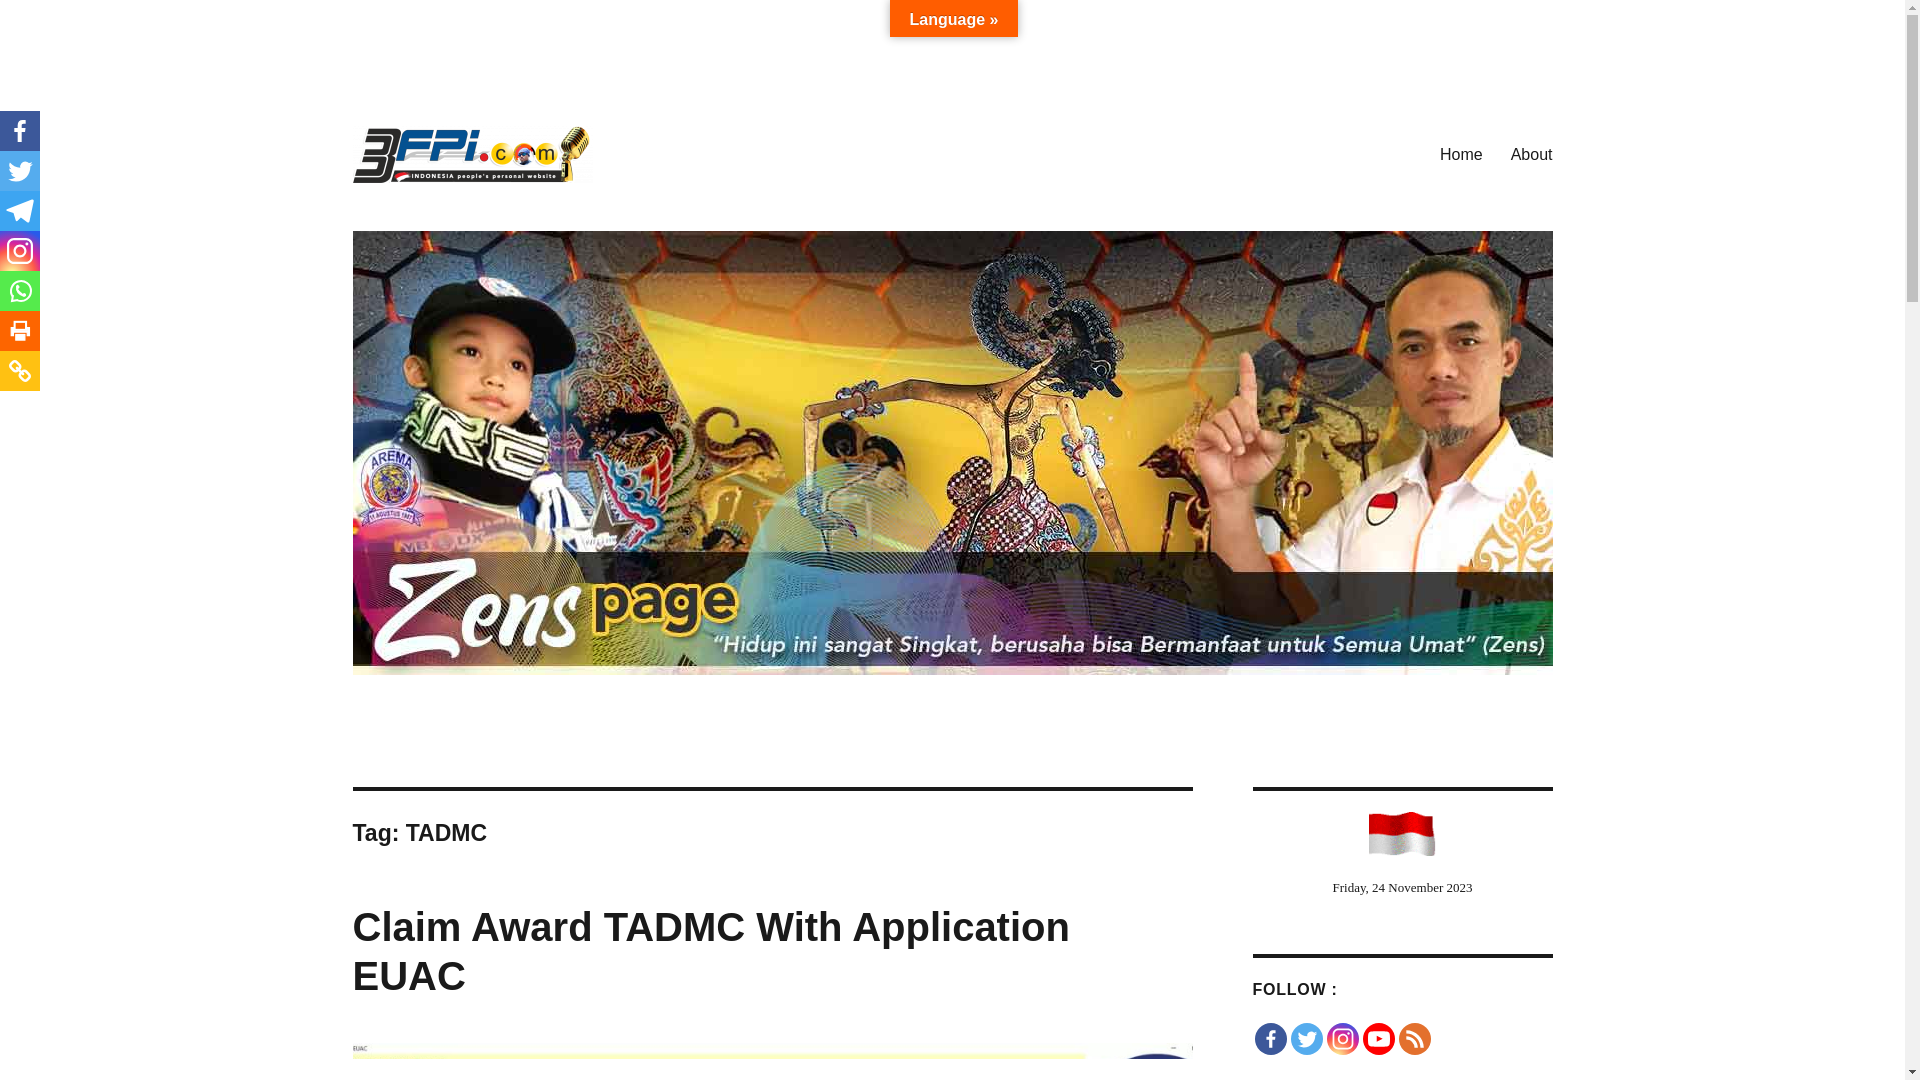 This screenshot has height=1080, width=1920. What do you see at coordinates (20, 131) in the screenshot?
I see `Facebook` at bounding box center [20, 131].